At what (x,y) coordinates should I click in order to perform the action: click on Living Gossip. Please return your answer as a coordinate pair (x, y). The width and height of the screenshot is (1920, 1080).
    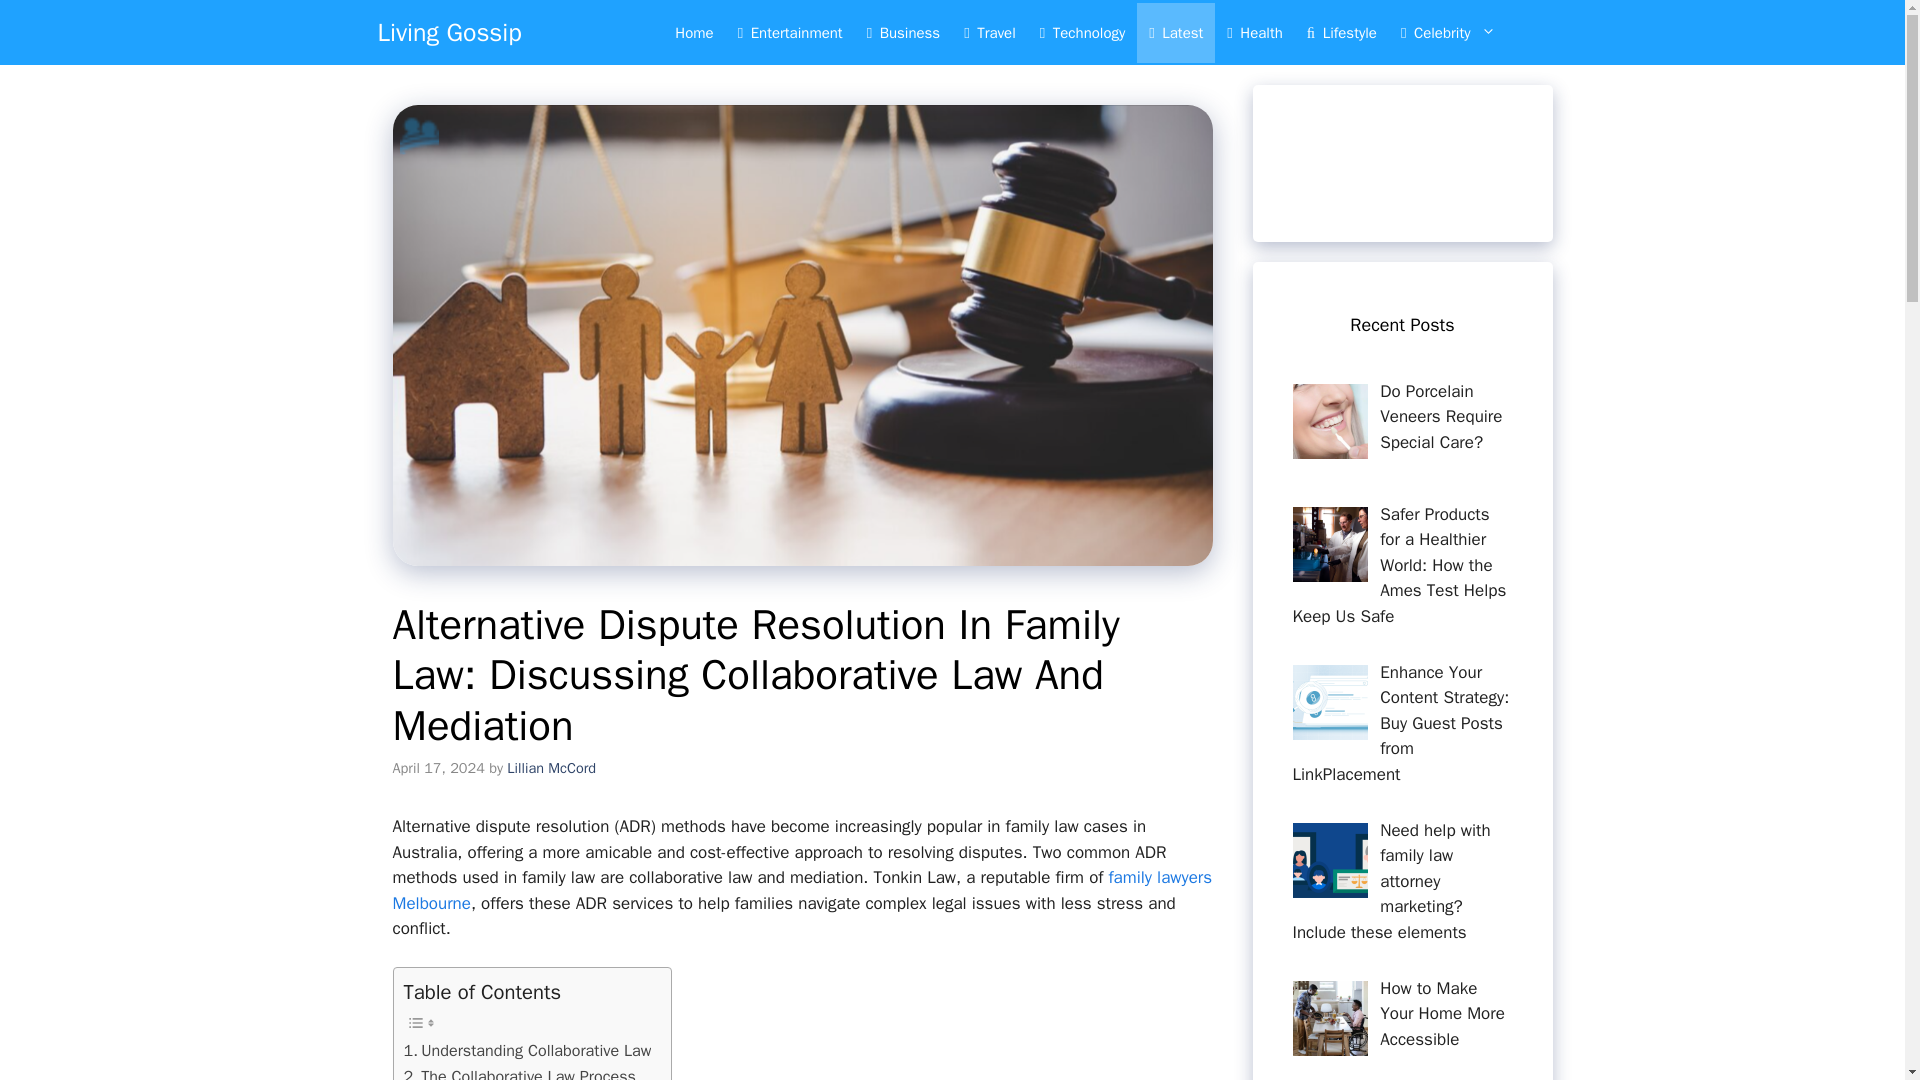
    Looking at the image, I should click on (450, 32).